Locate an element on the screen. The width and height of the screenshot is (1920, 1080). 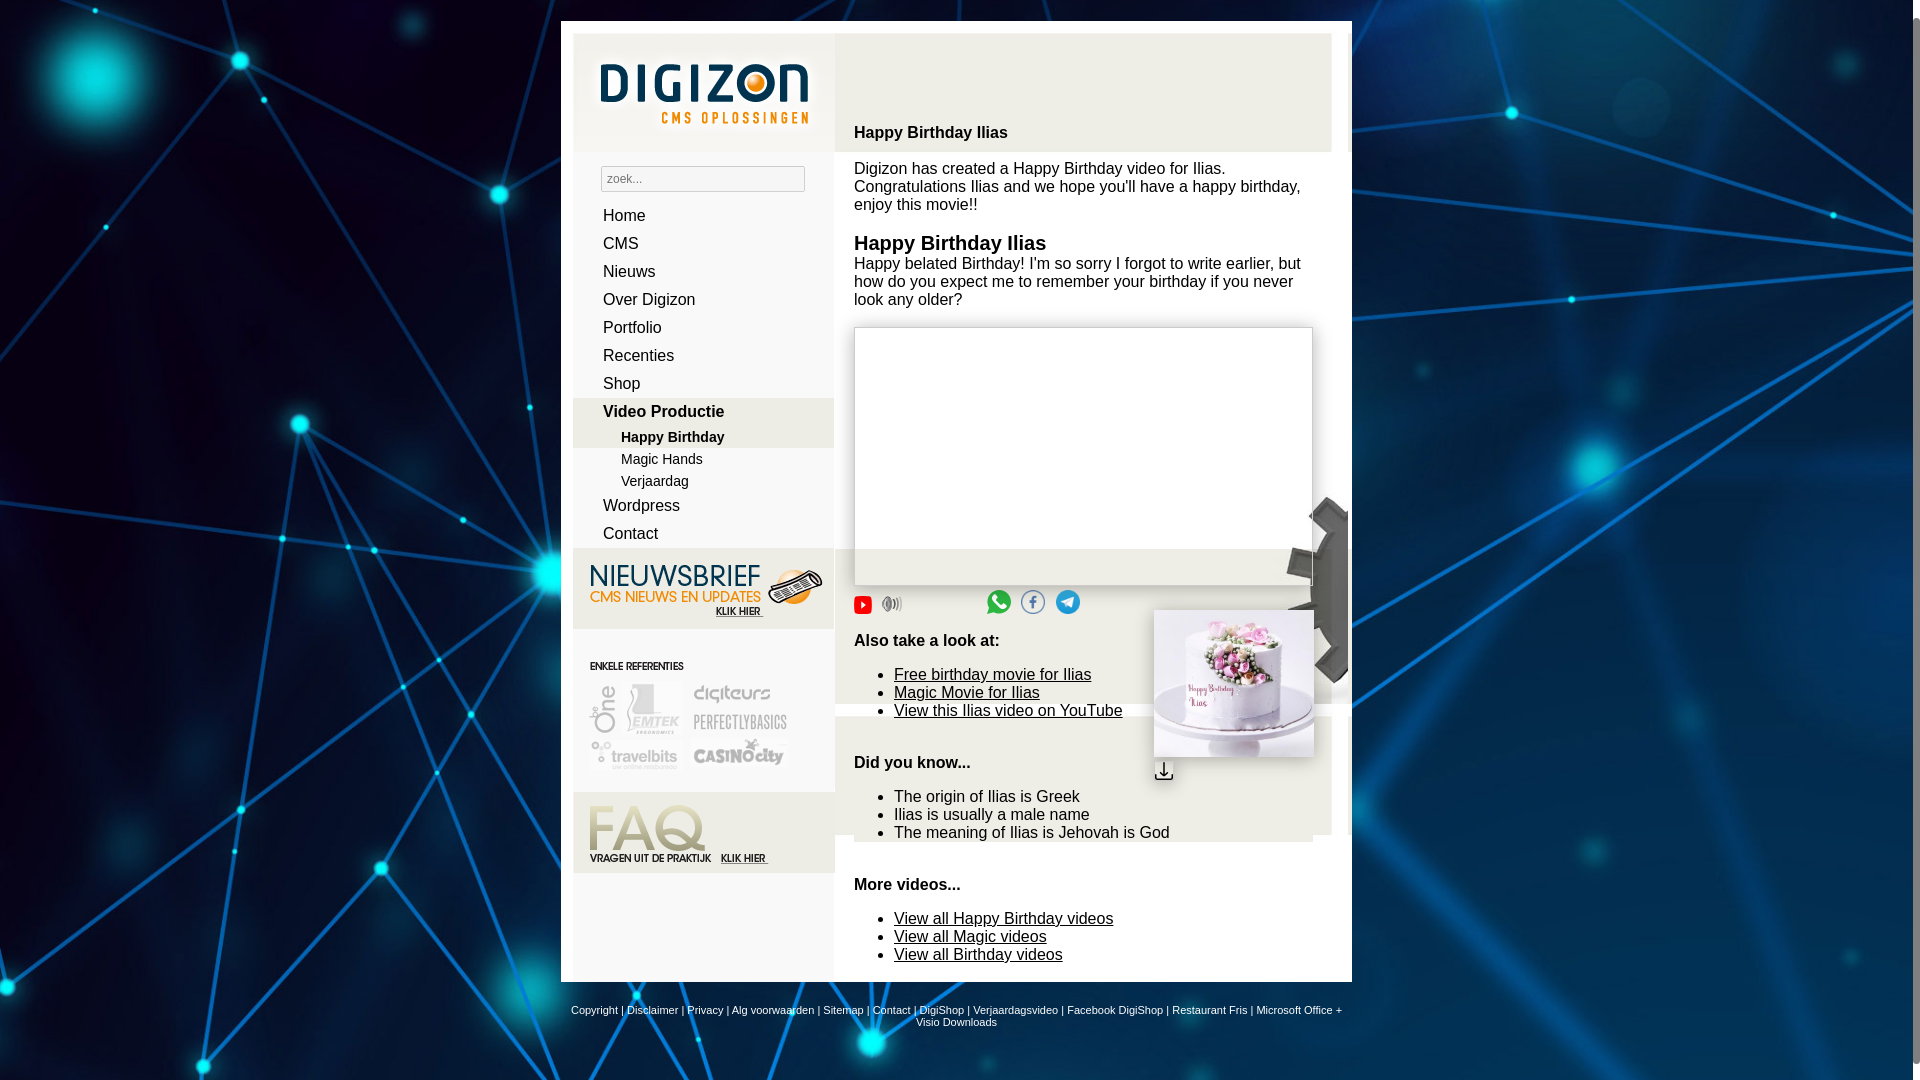
Restaurant Fris is located at coordinates (1208, 1010).